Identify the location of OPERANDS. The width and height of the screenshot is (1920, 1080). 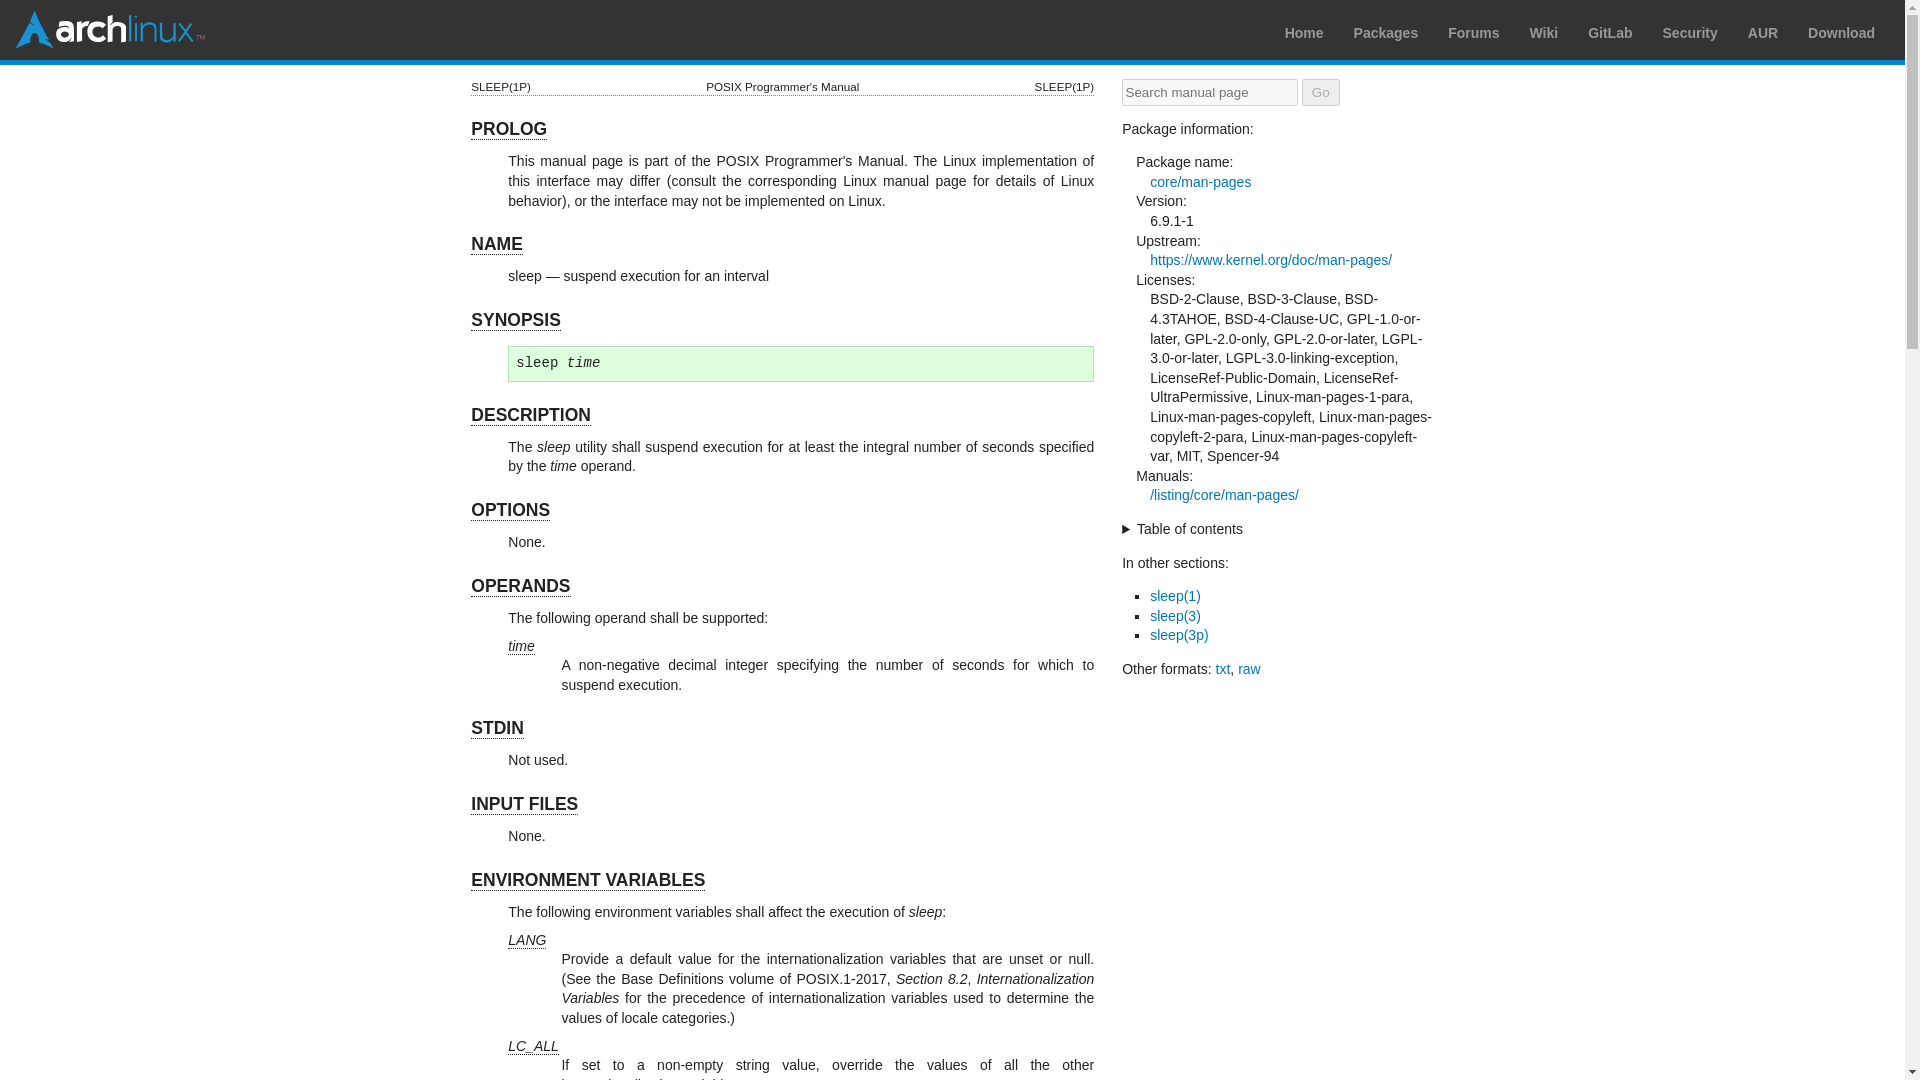
(520, 586).